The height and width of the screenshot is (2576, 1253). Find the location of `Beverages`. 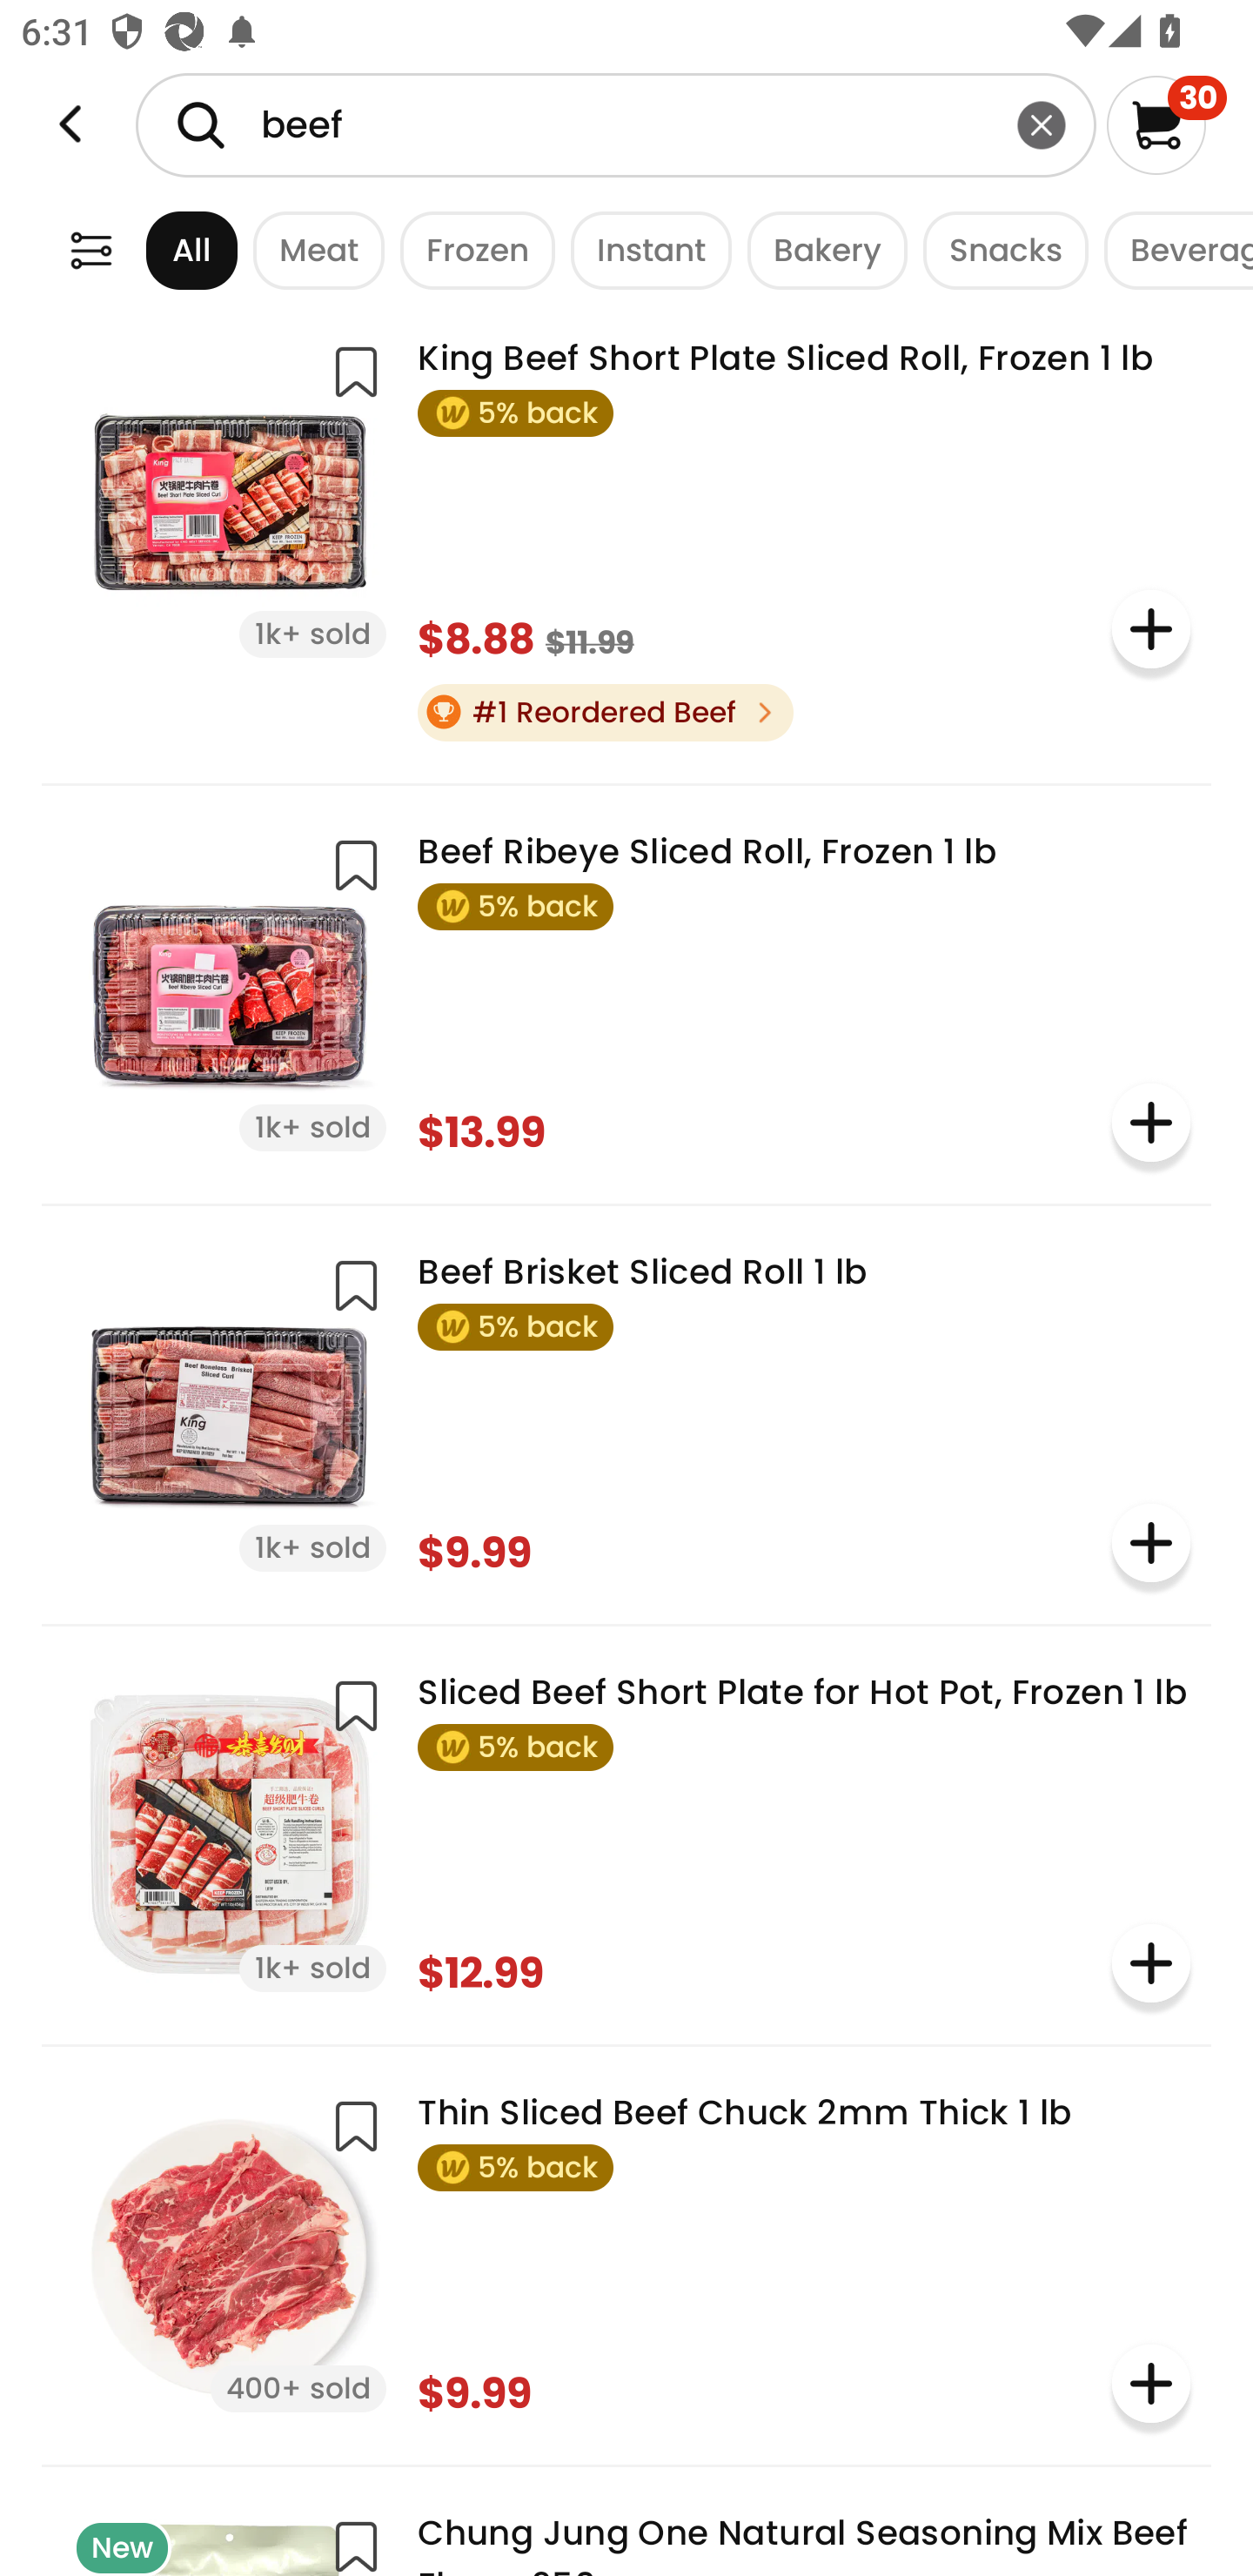

Beverages is located at coordinates (1171, 249).